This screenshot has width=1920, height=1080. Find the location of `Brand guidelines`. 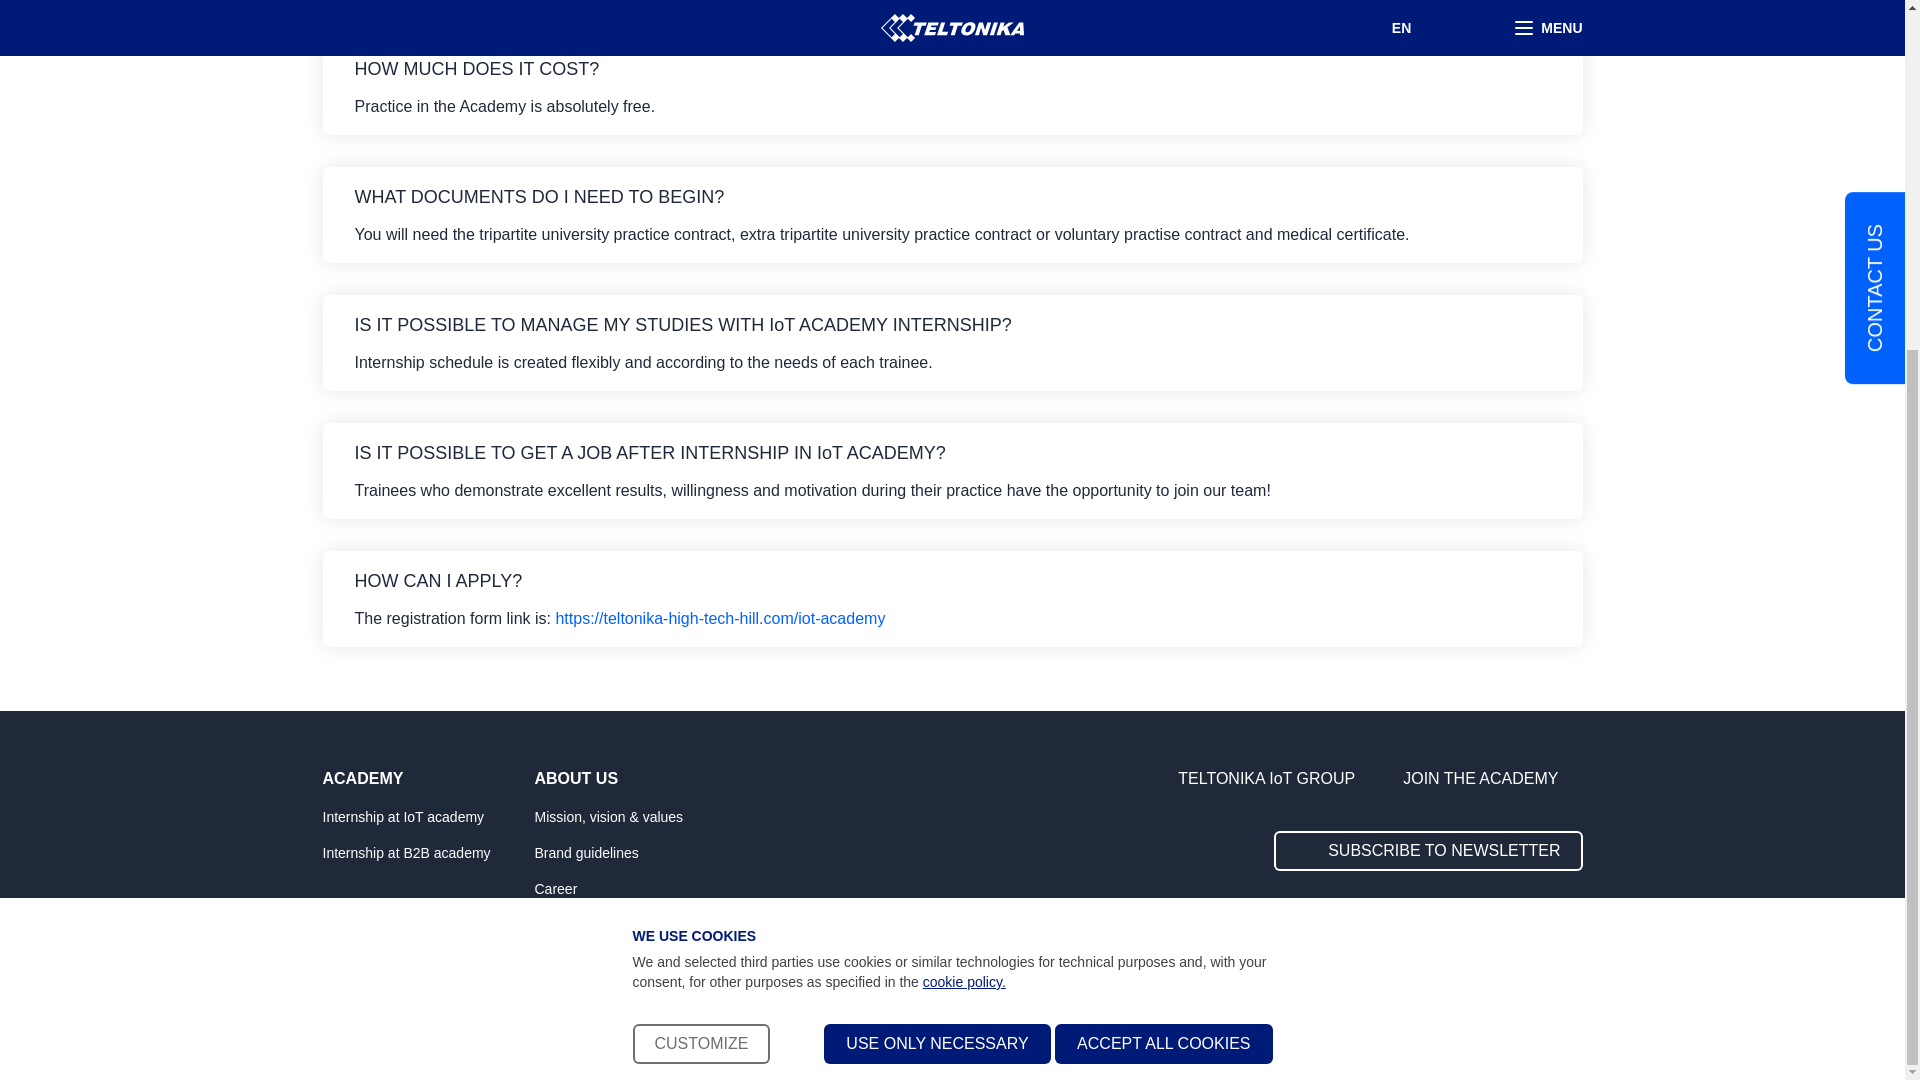

Brand guidelines is located at coordinates (633, 852).